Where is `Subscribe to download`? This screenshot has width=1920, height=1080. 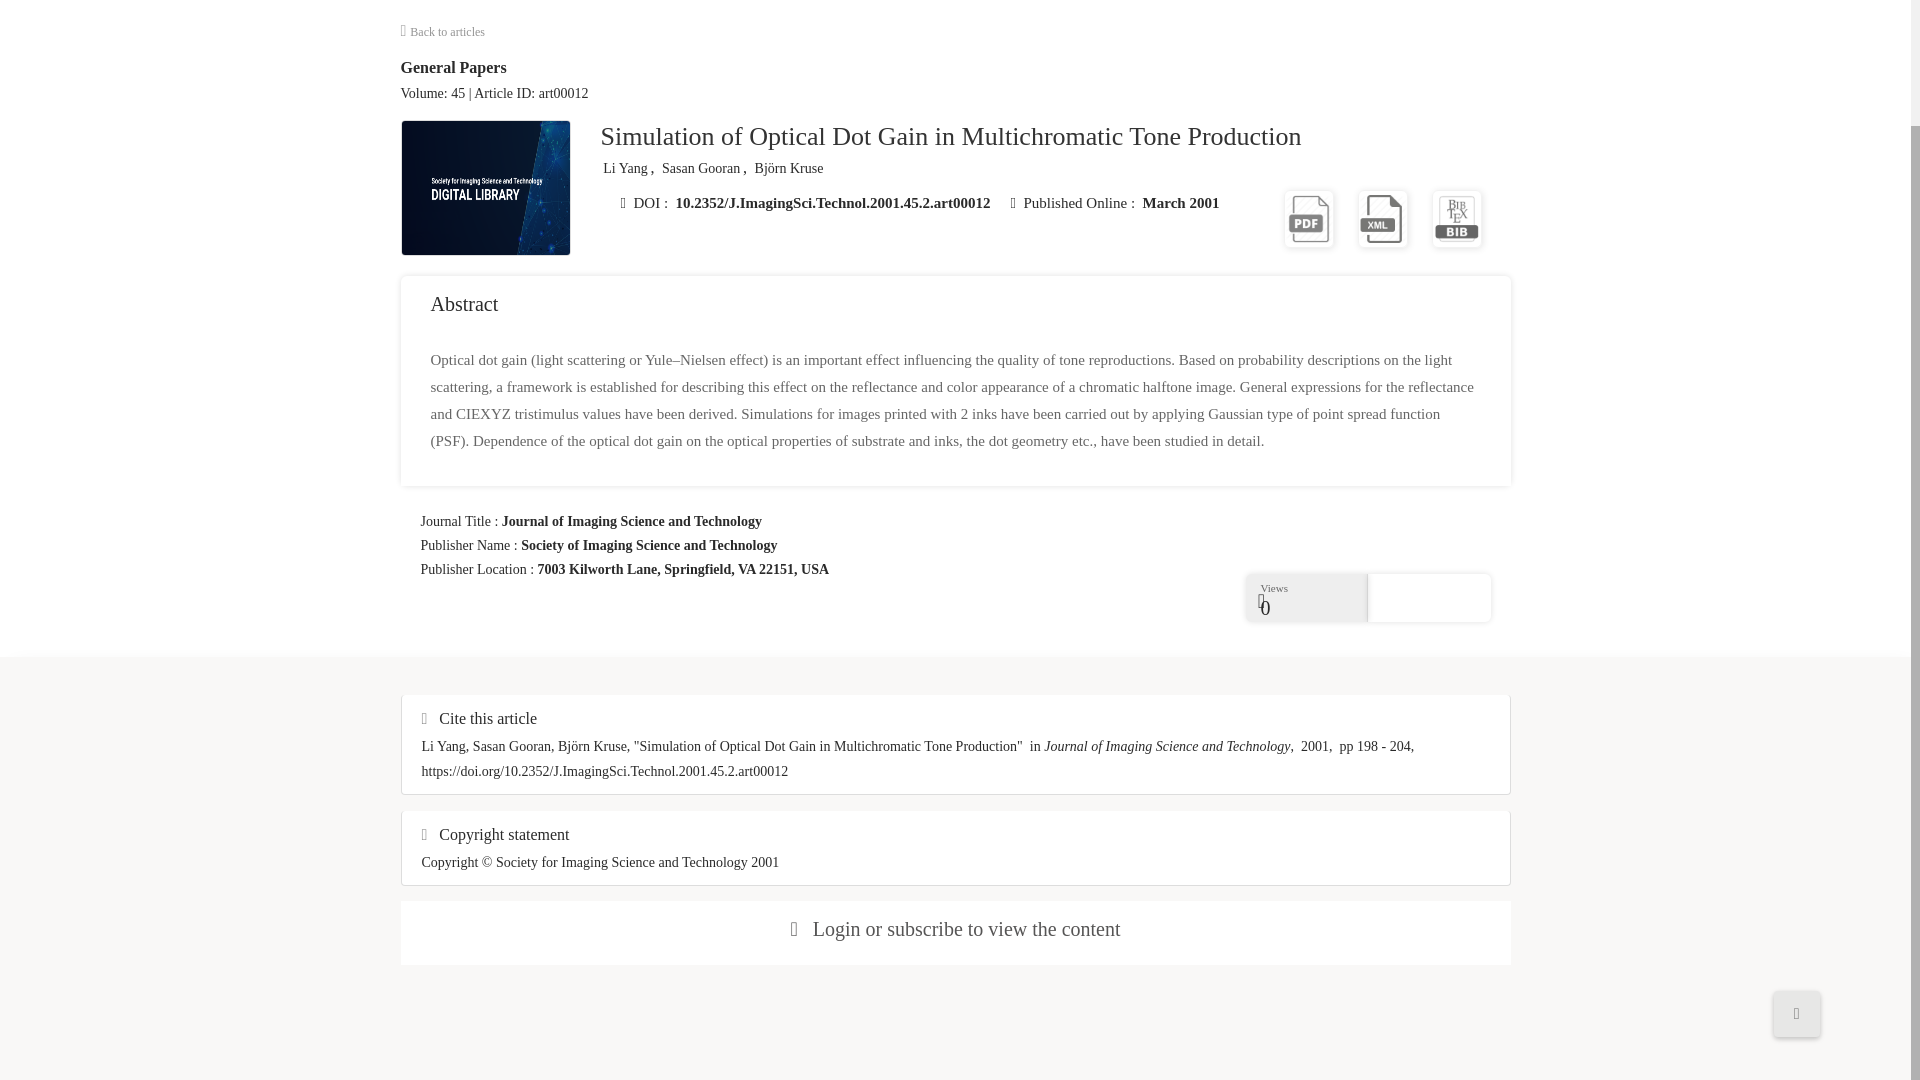 Subscribe to download is located at coordinates (1382, 217).